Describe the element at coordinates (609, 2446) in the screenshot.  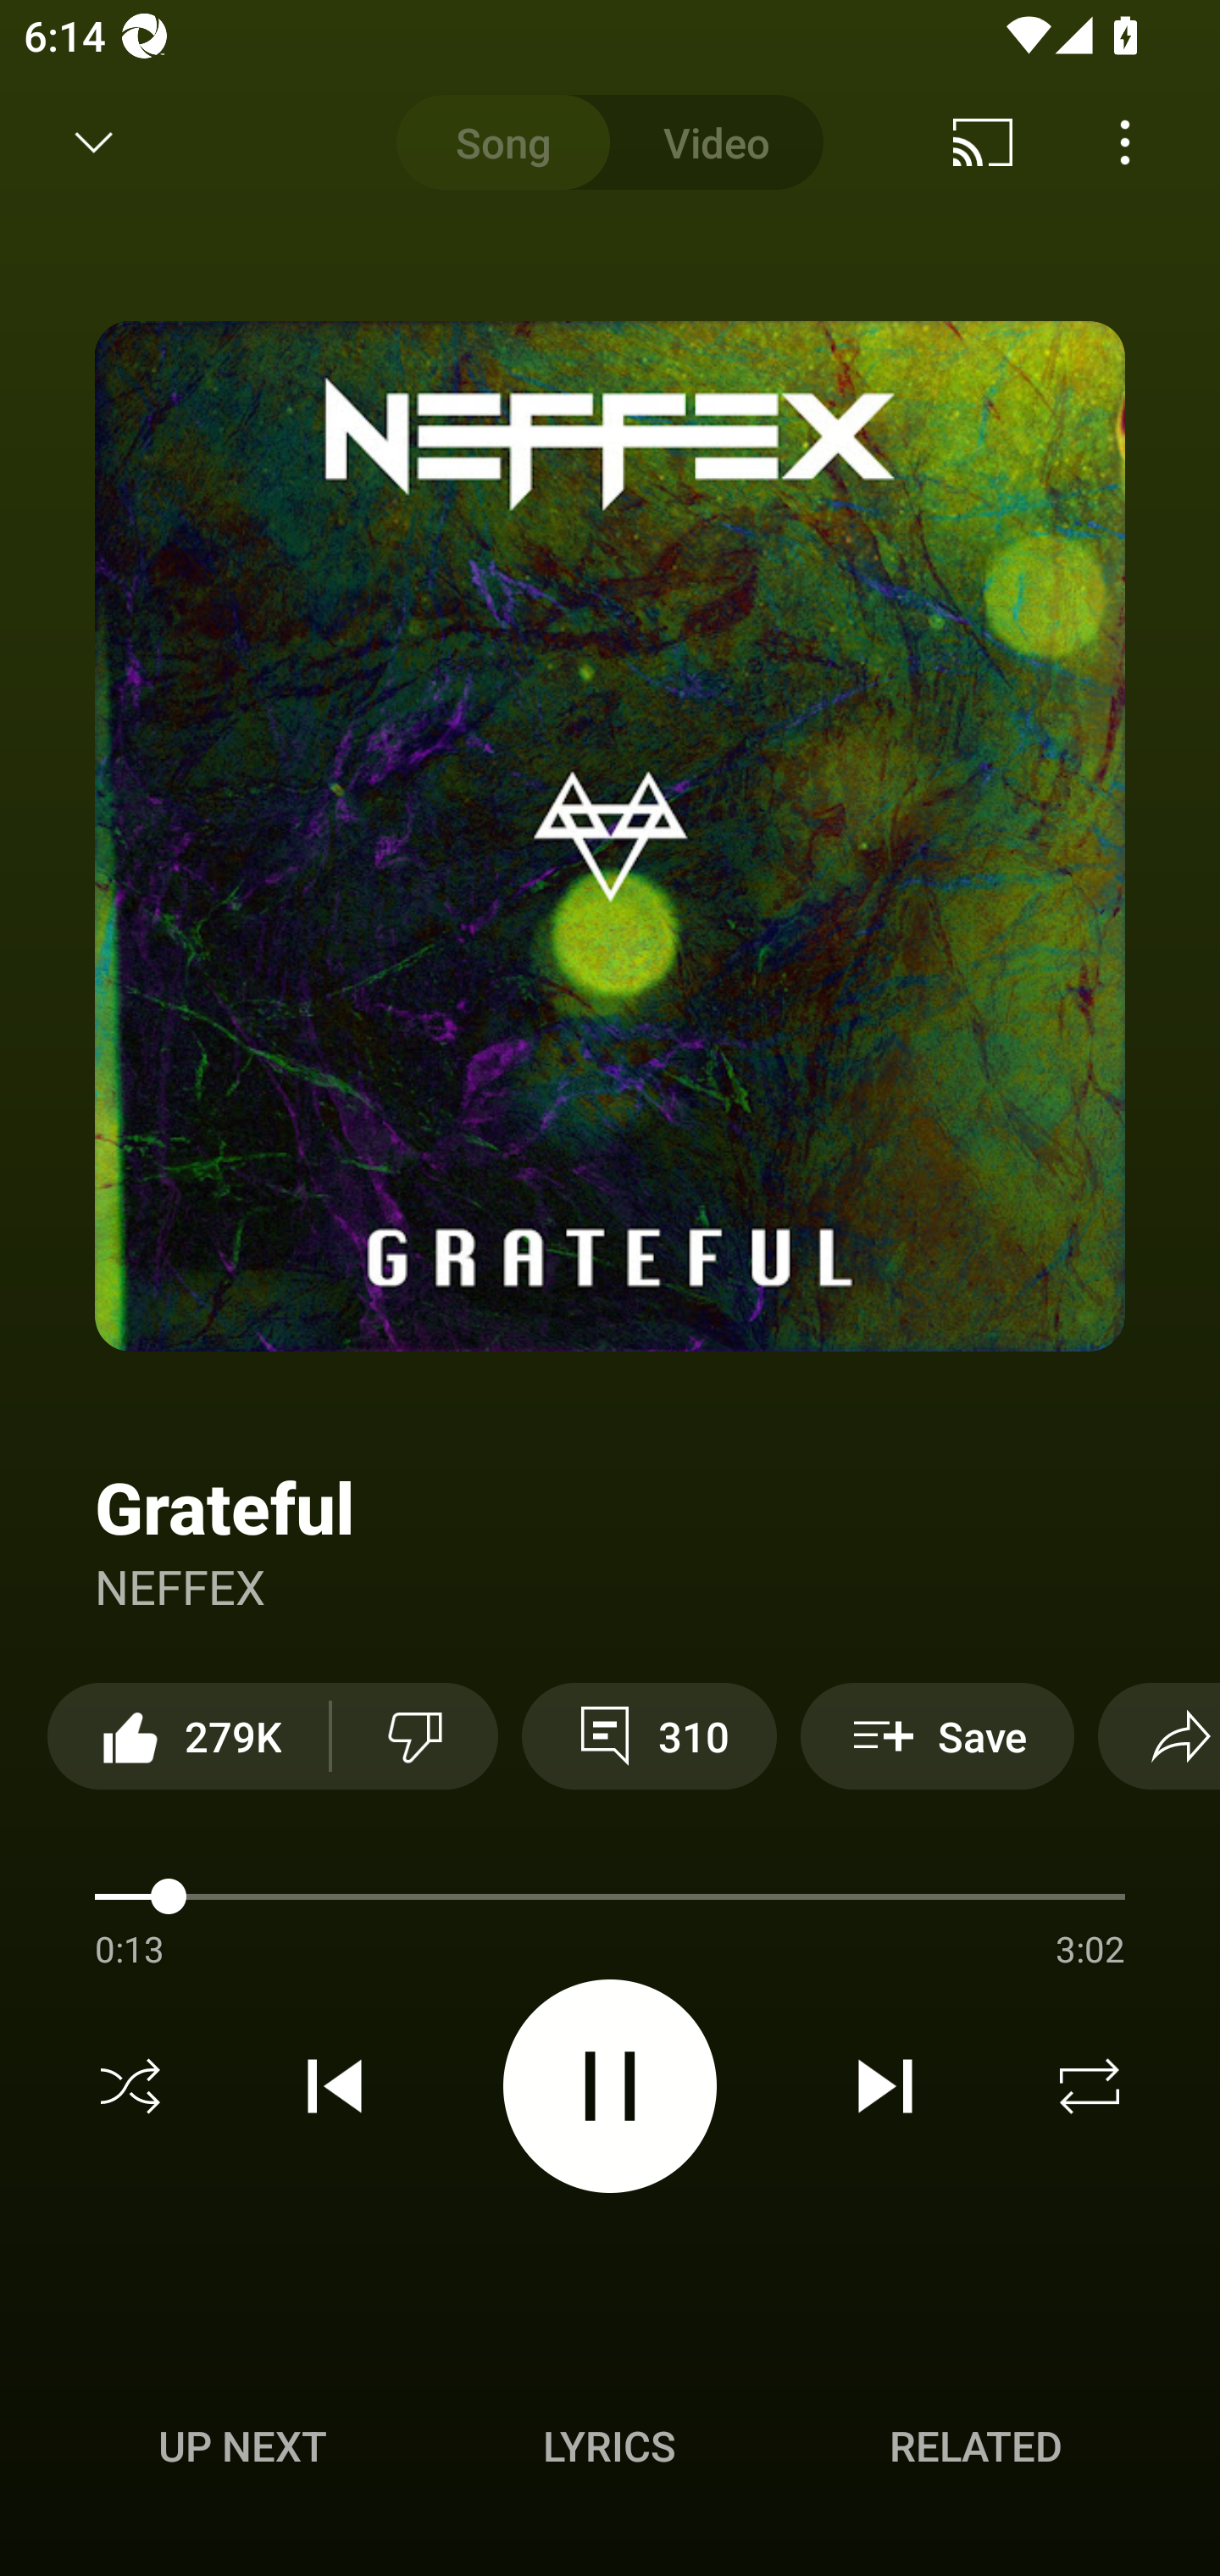
I see `Lyrics LYRICS` at that location.